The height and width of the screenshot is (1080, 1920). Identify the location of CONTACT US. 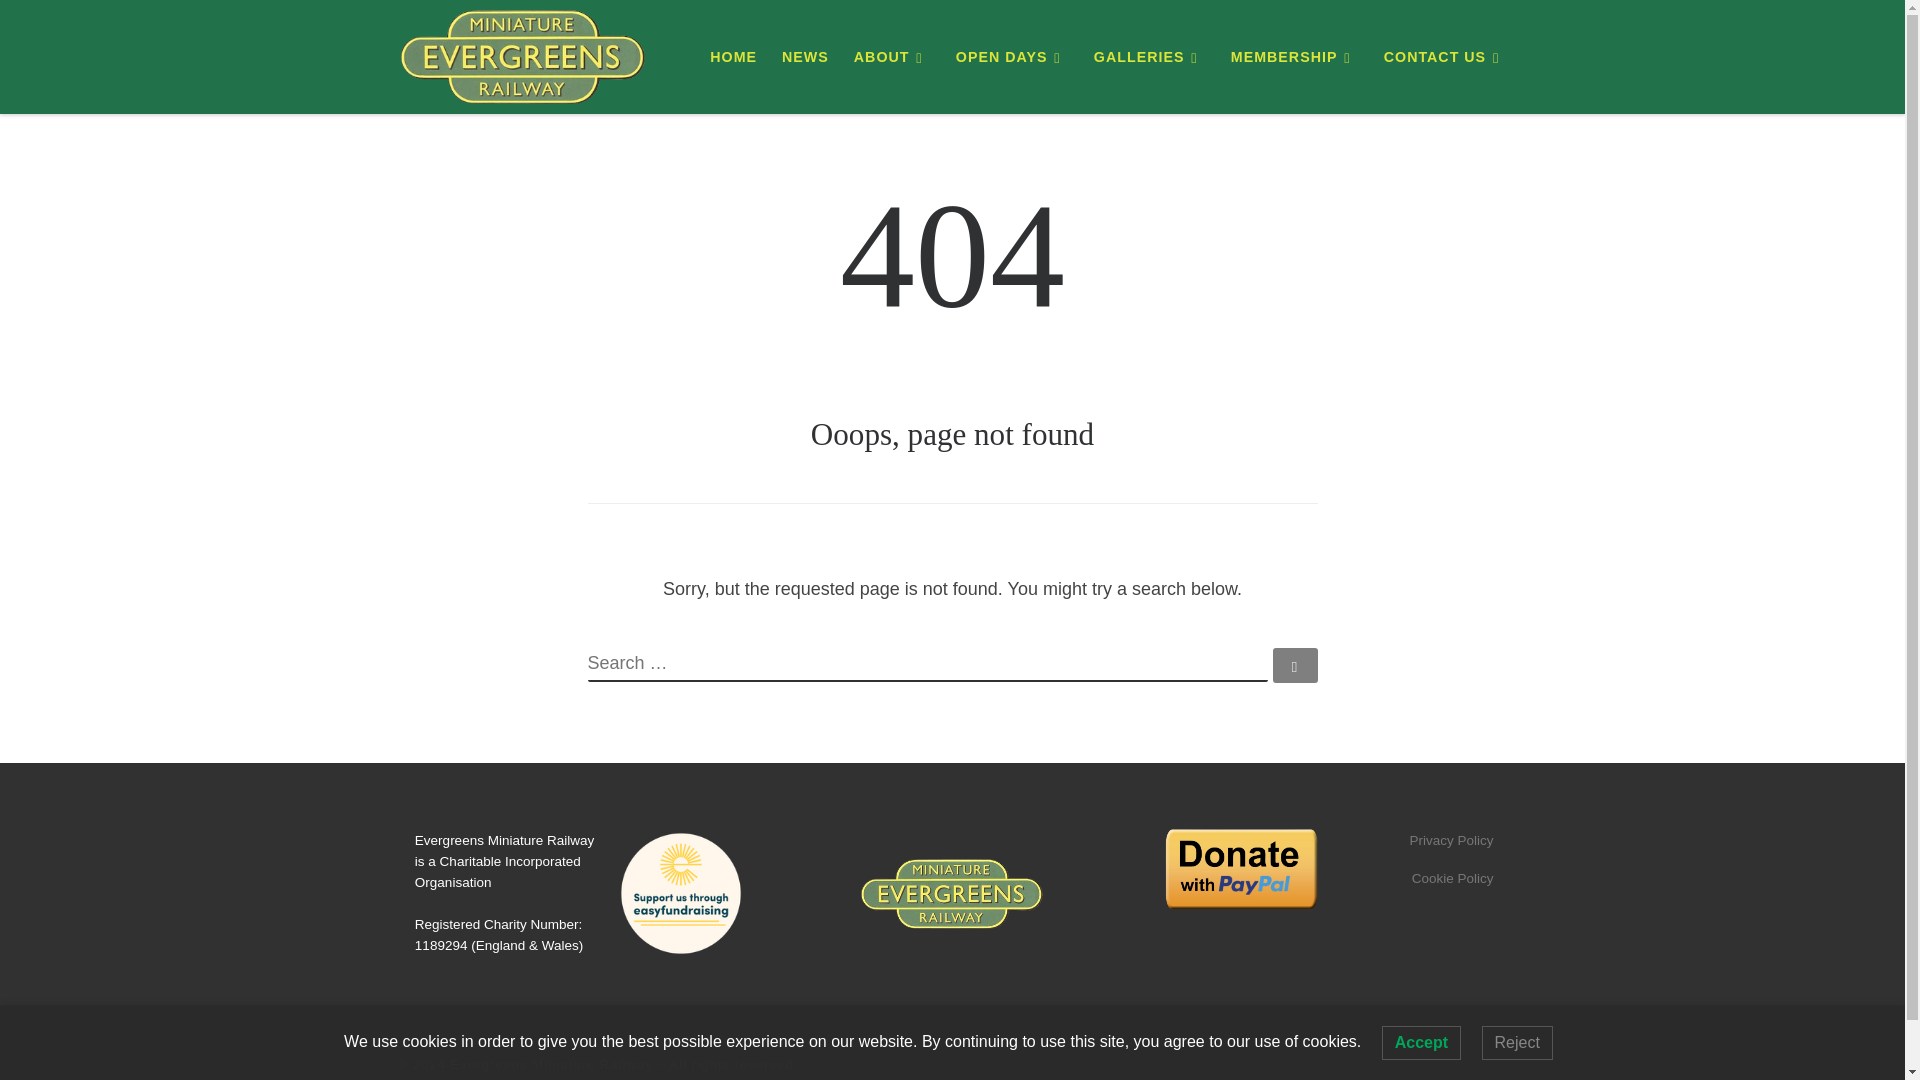
(1446, 56).